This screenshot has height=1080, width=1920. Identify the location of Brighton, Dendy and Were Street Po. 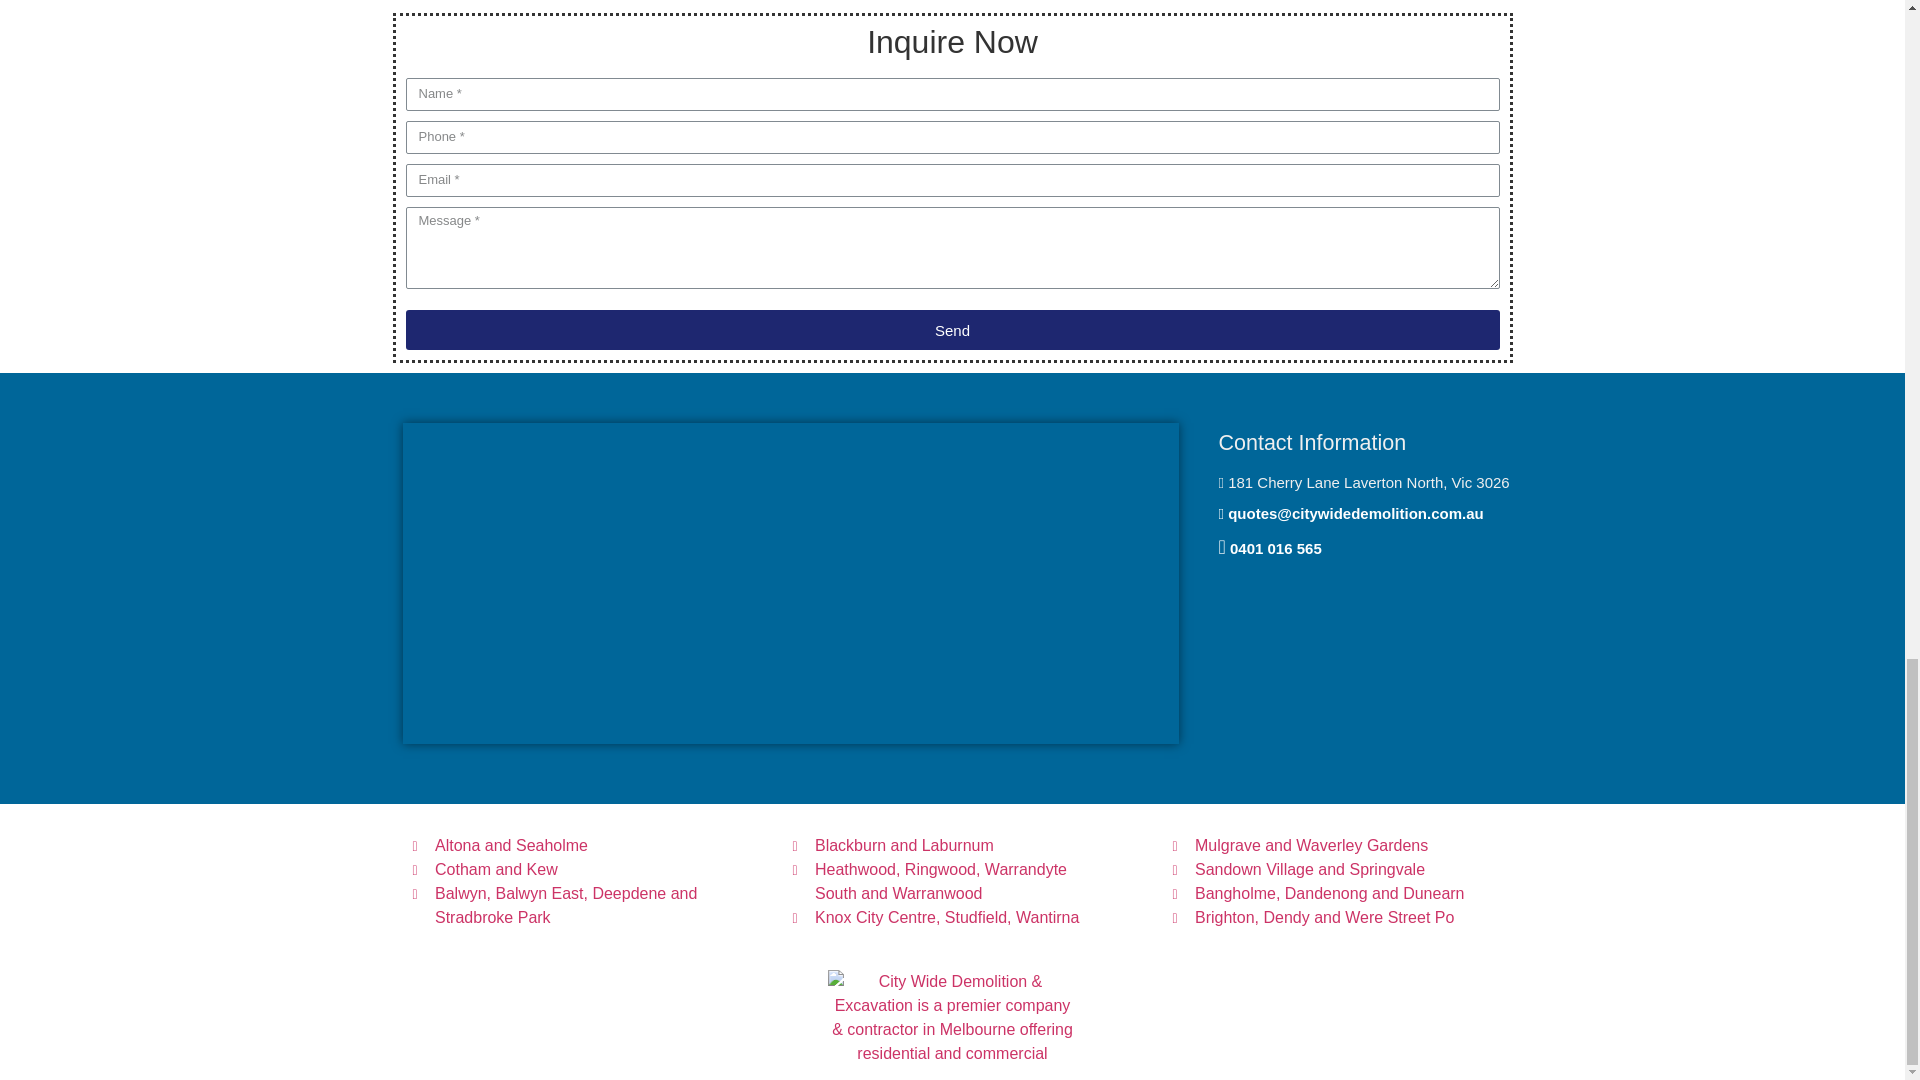
(1331, 918).